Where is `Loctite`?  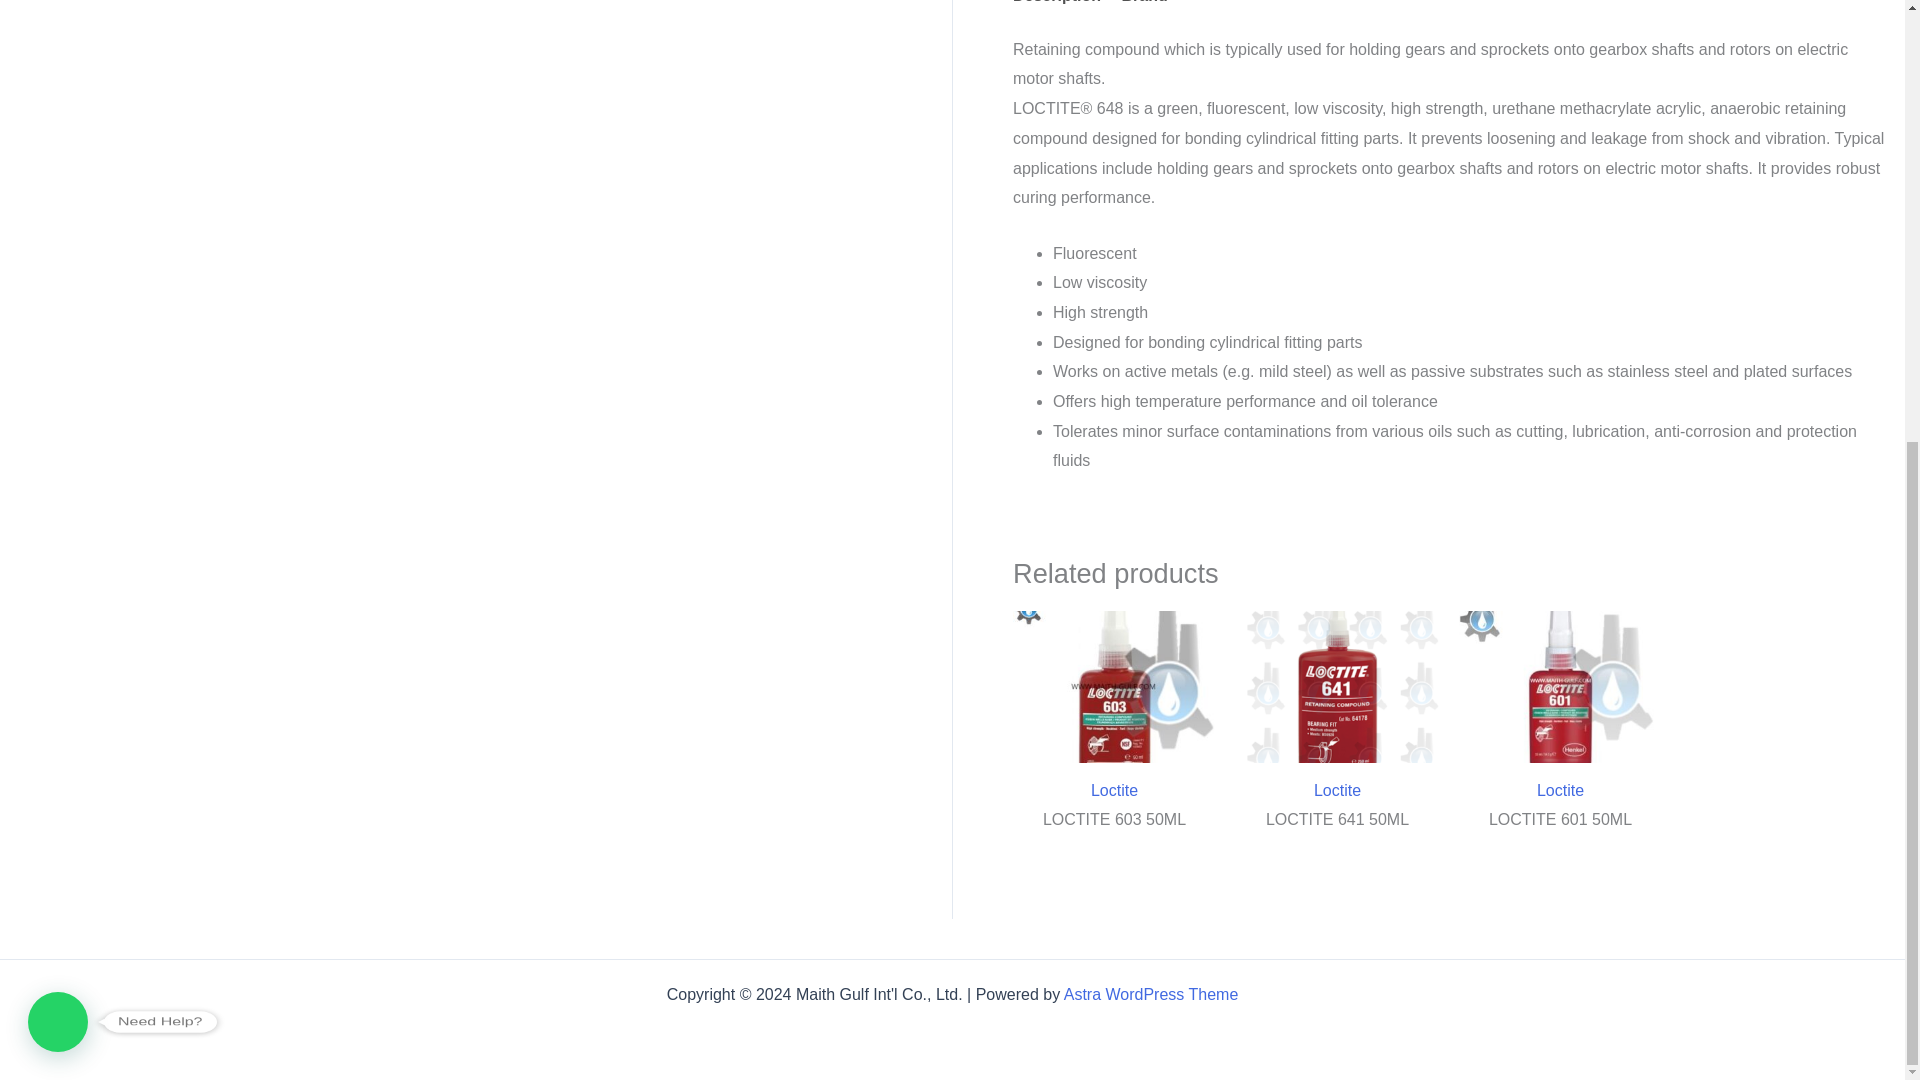
Loctite is located at coordinates (1337, 790).